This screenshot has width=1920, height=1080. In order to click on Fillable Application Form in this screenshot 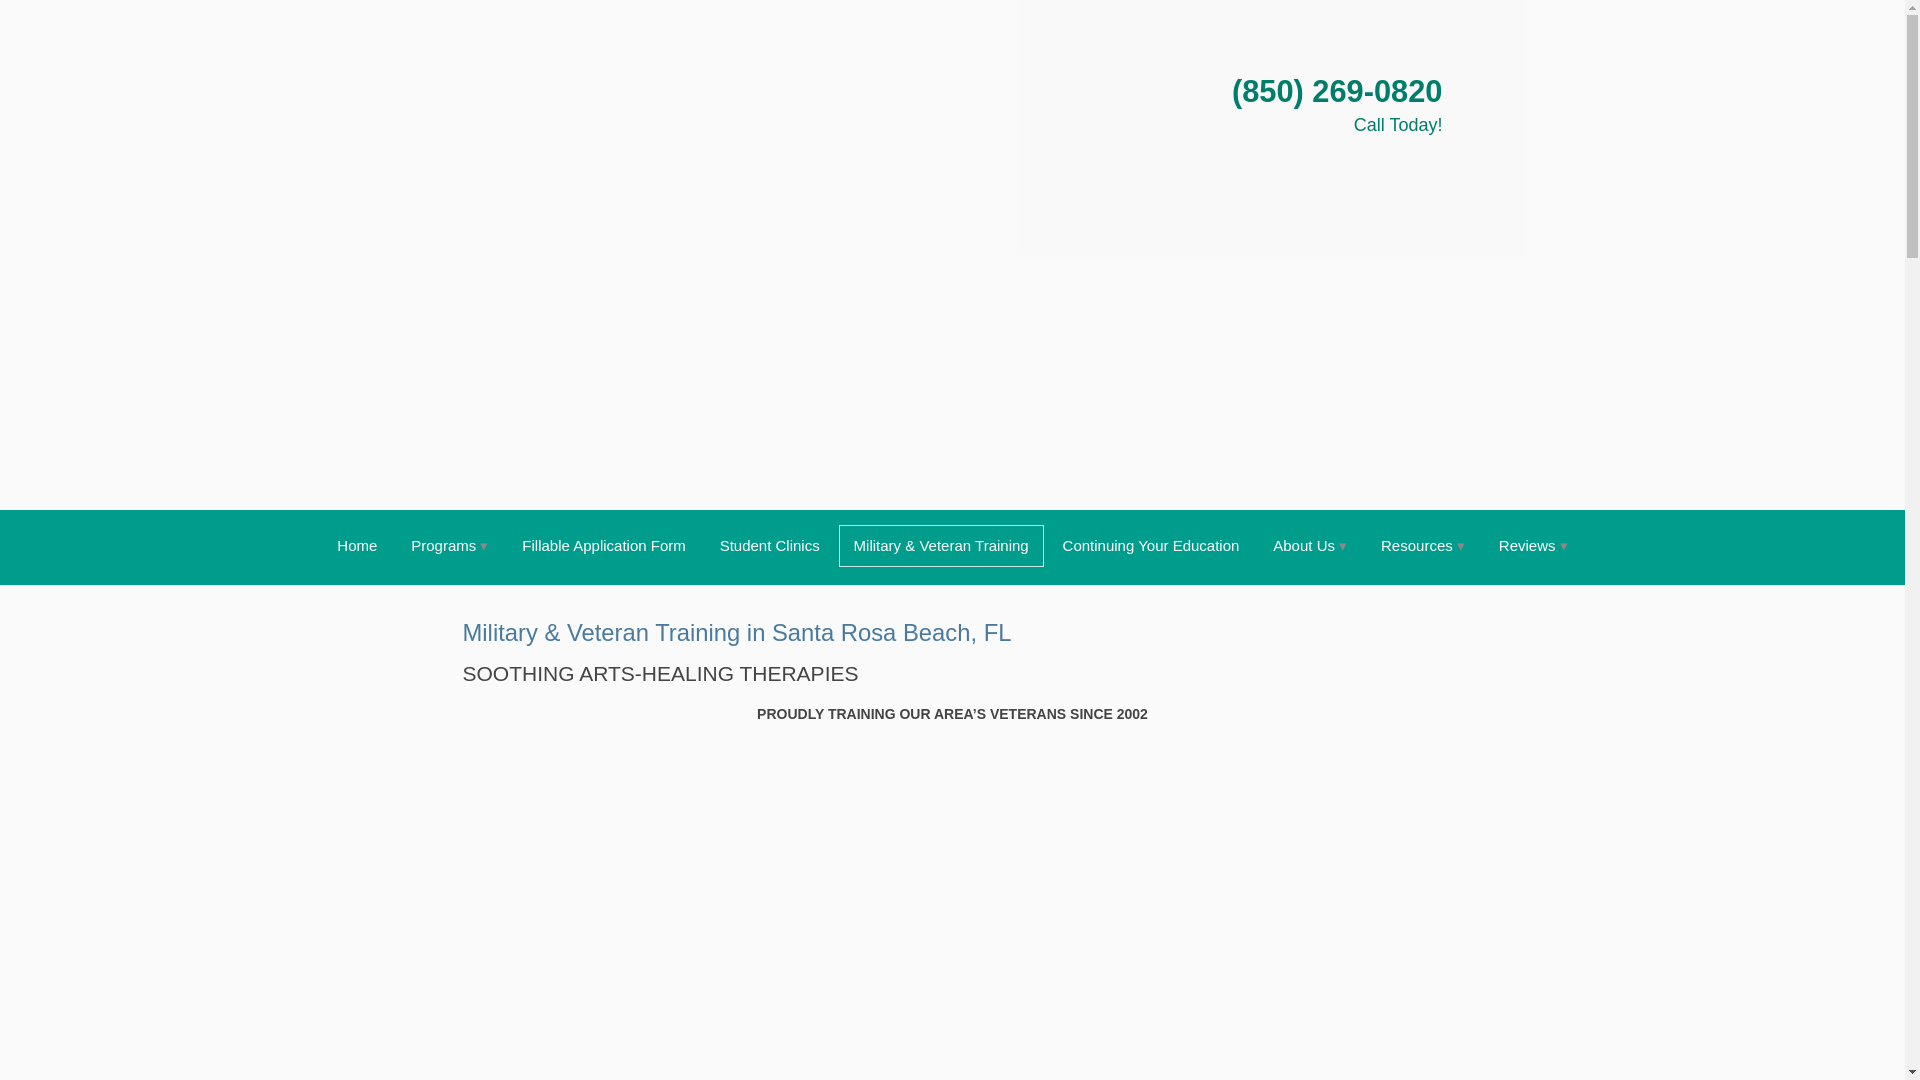, I will do `click(603, 546)`.